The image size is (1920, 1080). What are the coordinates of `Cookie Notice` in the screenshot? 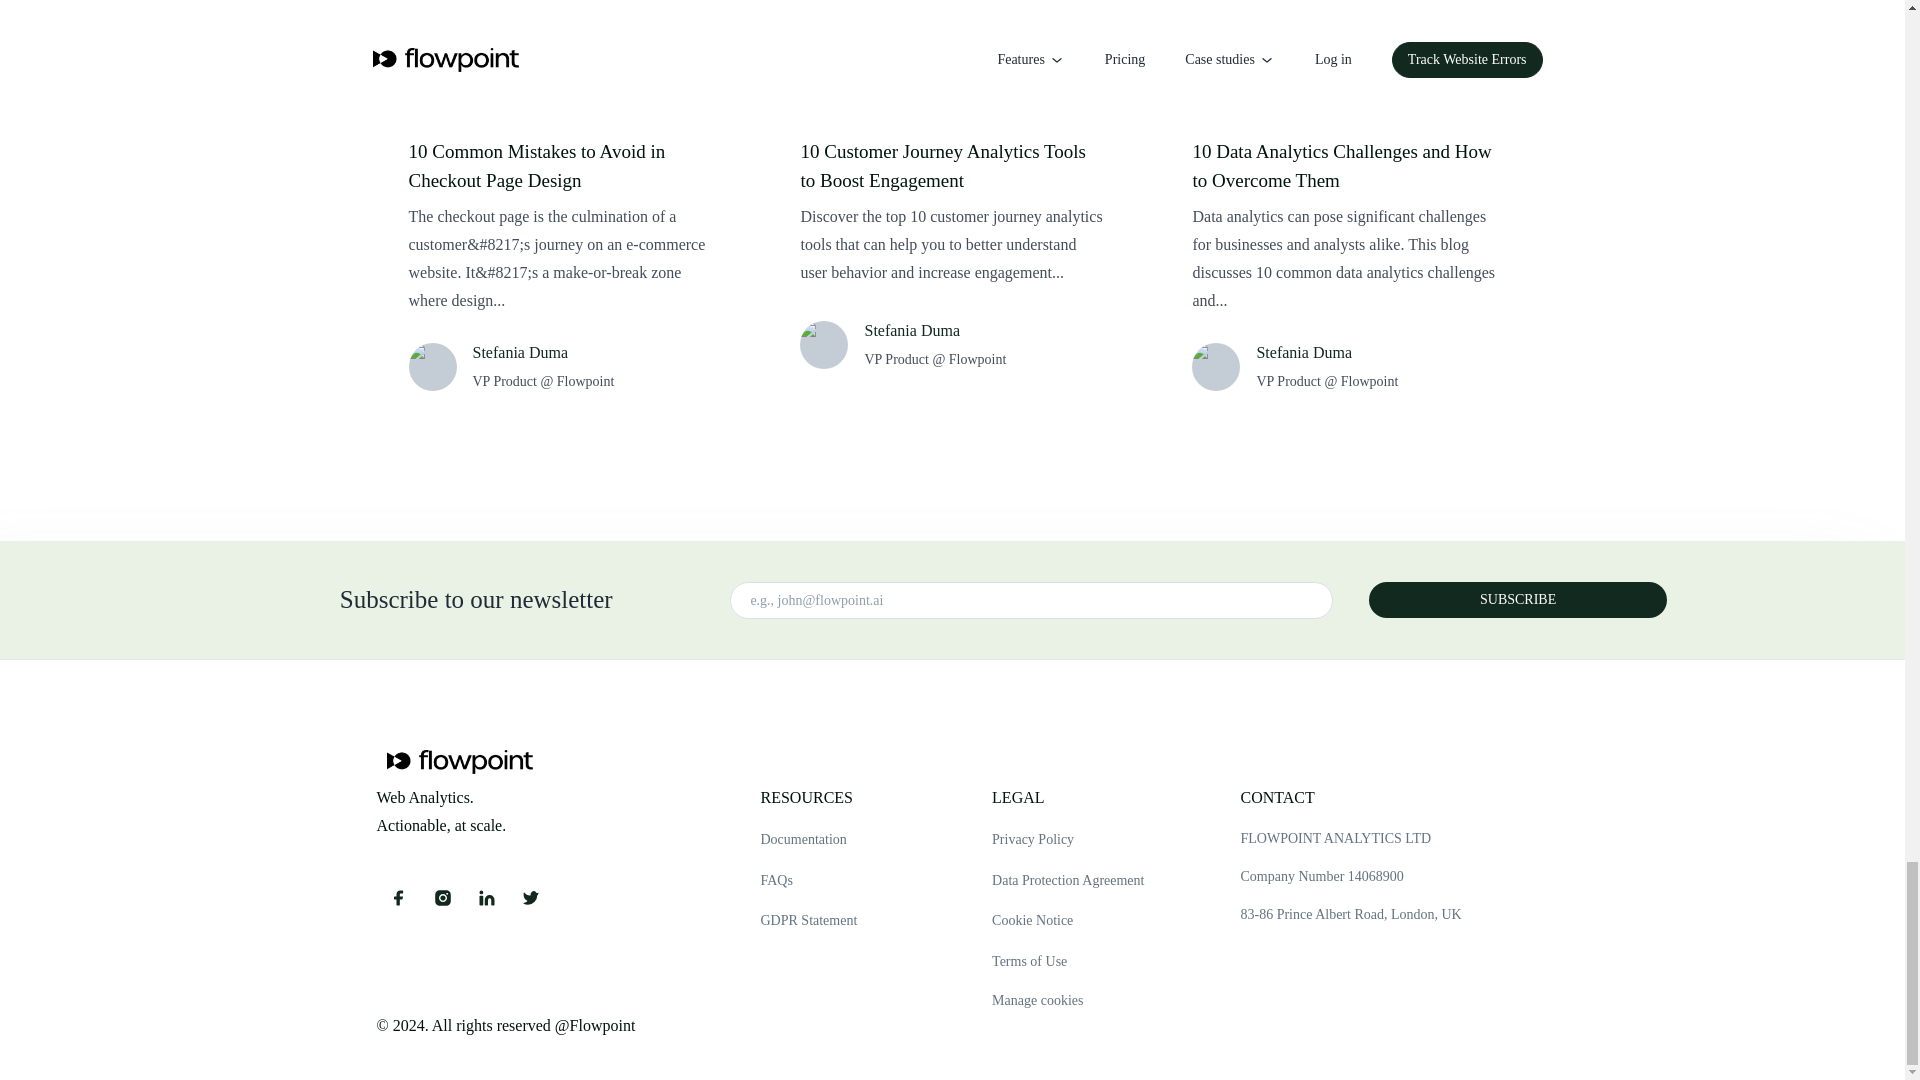 It's located at (1068, 922).